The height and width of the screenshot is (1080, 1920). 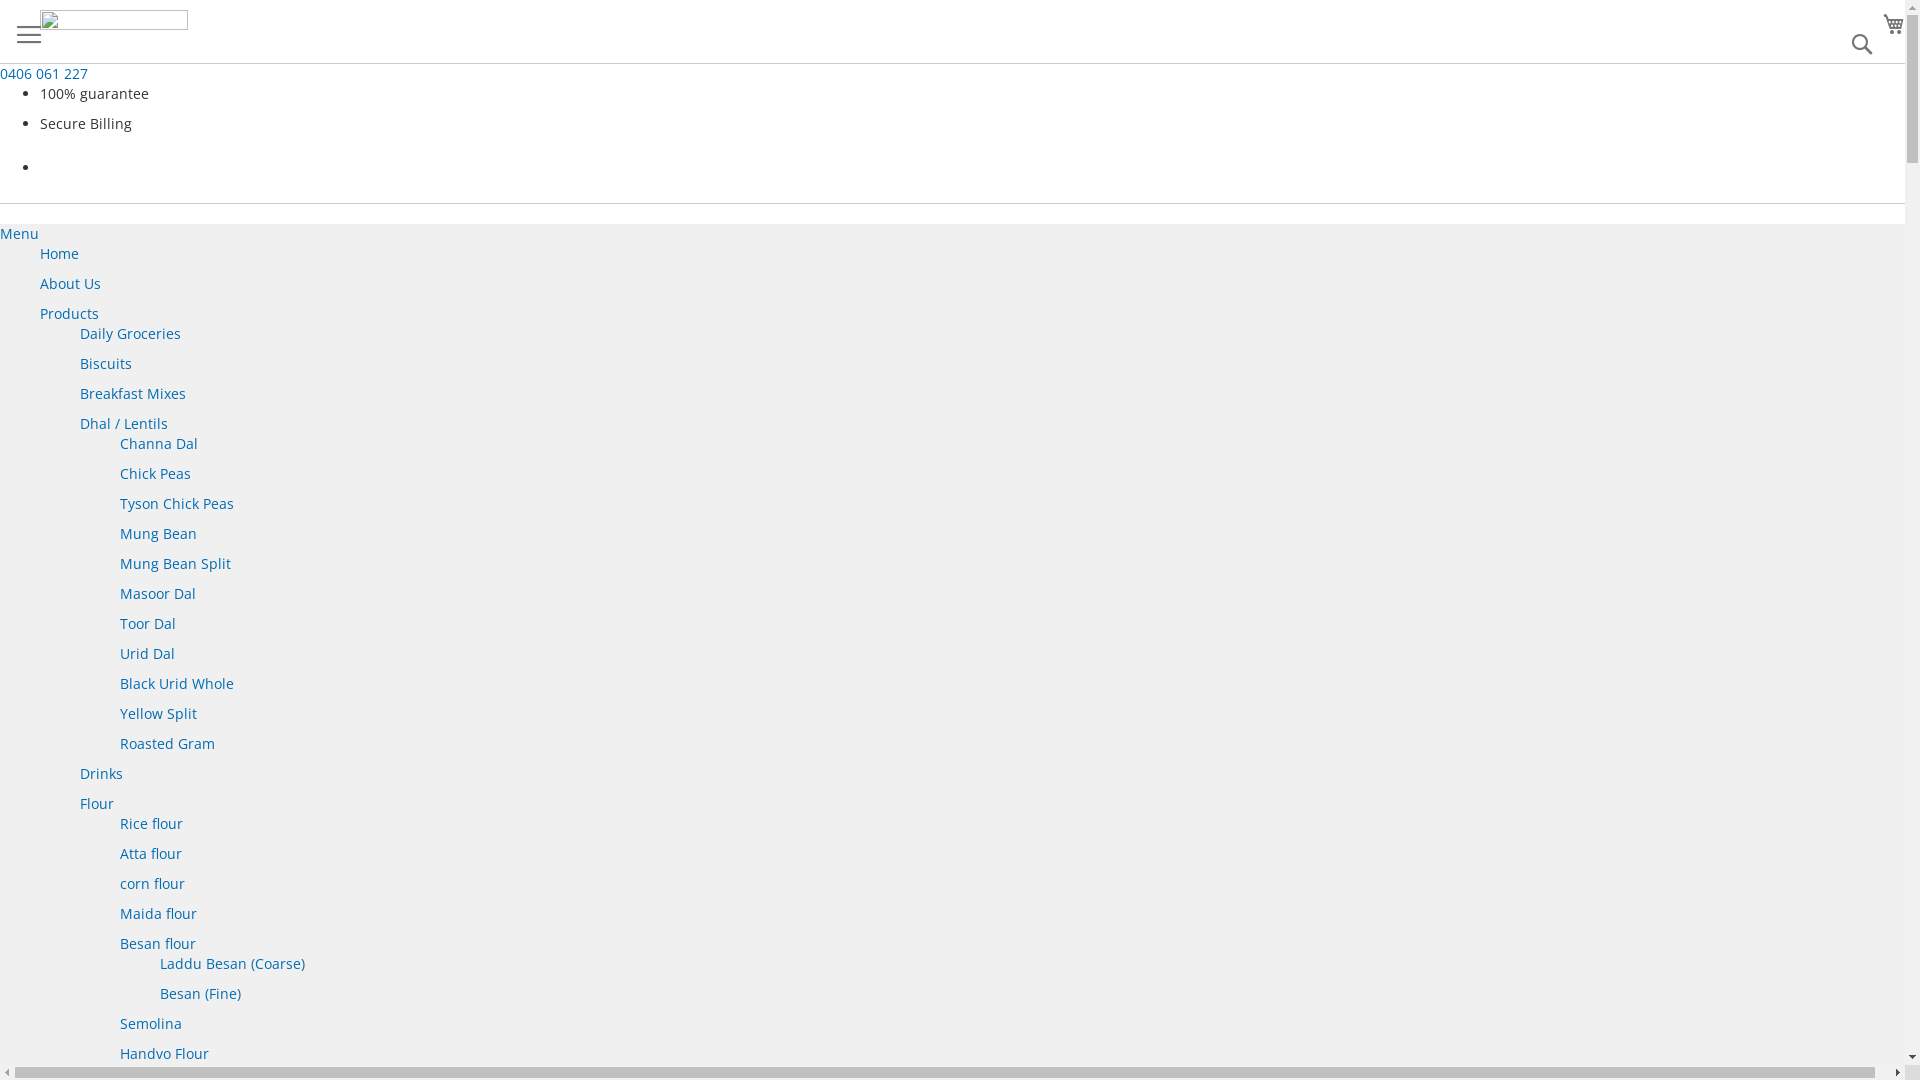 I want to click on Basket, so click(x=1894, y=24).